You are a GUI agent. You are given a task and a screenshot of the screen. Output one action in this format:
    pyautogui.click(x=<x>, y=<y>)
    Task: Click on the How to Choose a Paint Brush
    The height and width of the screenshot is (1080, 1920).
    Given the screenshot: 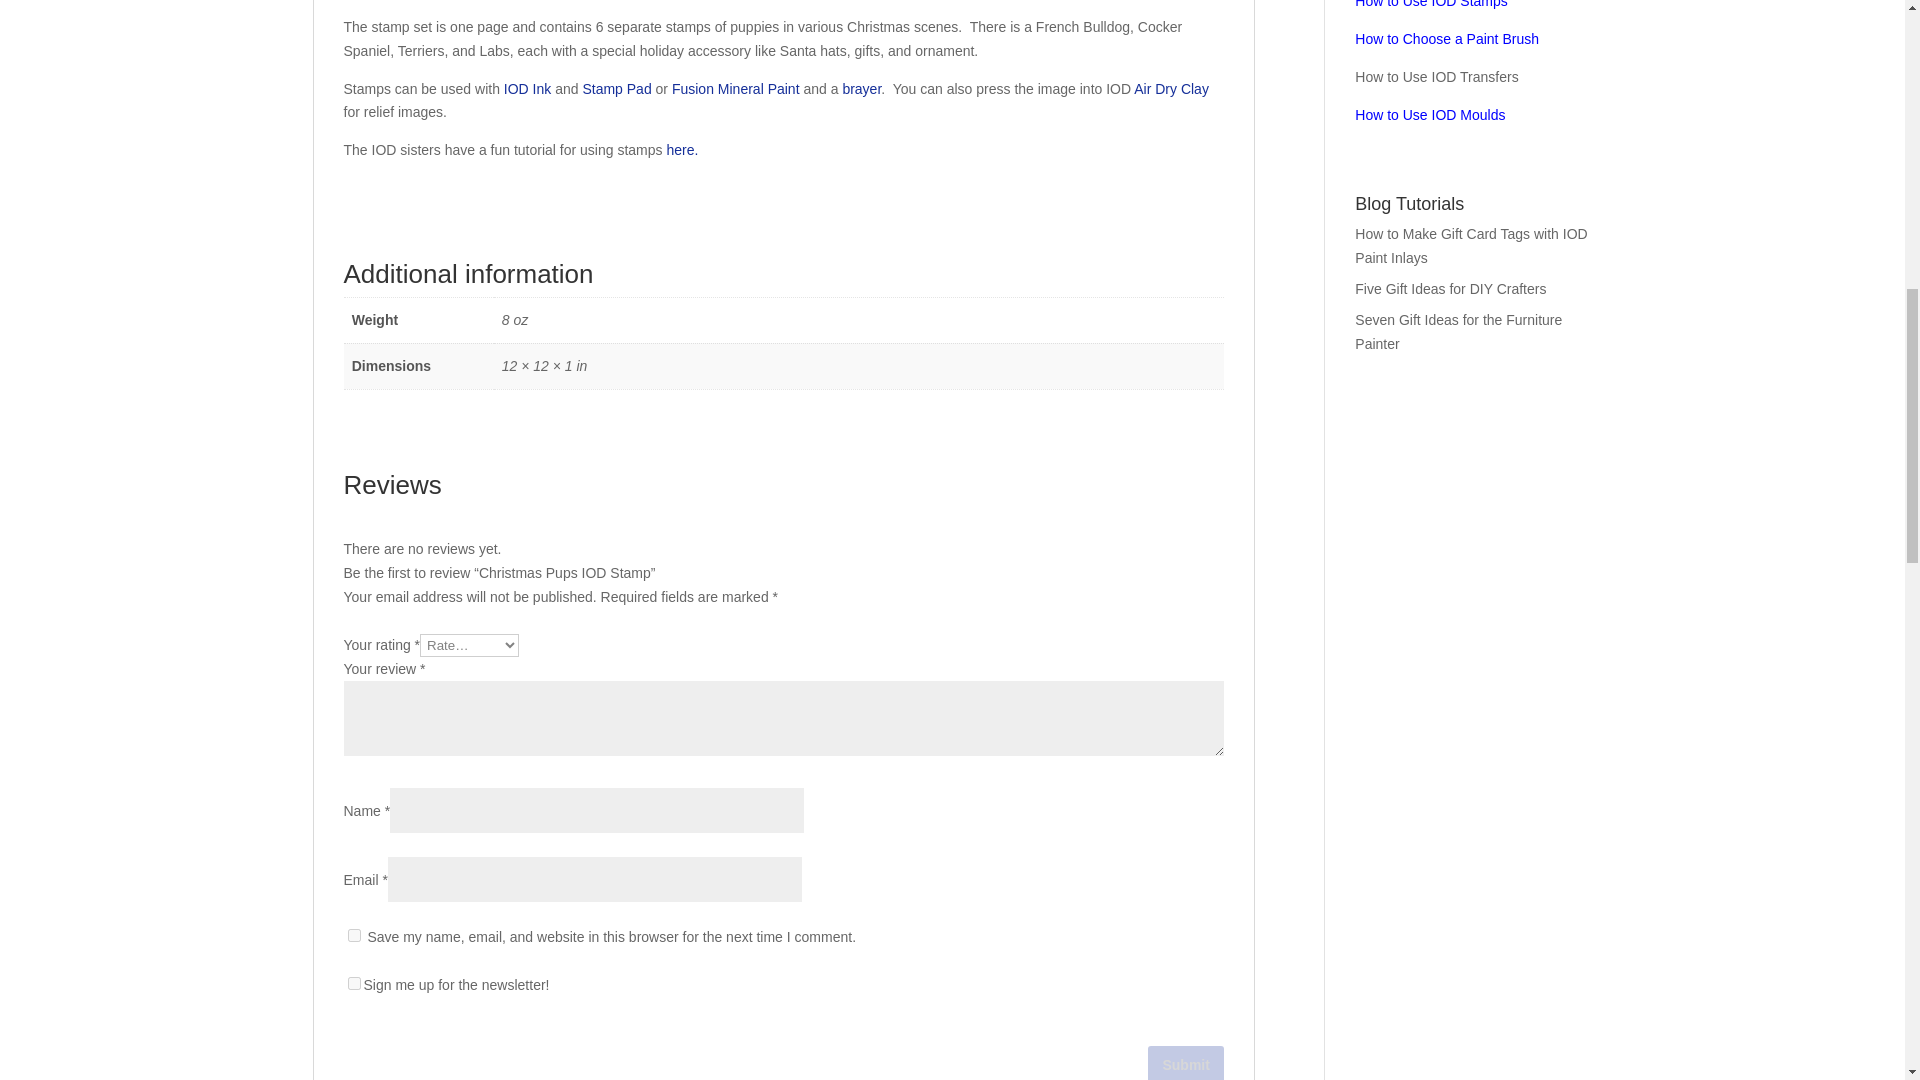 What is the action you would take?
    pyautogui.click(x=1447, y=39)
    